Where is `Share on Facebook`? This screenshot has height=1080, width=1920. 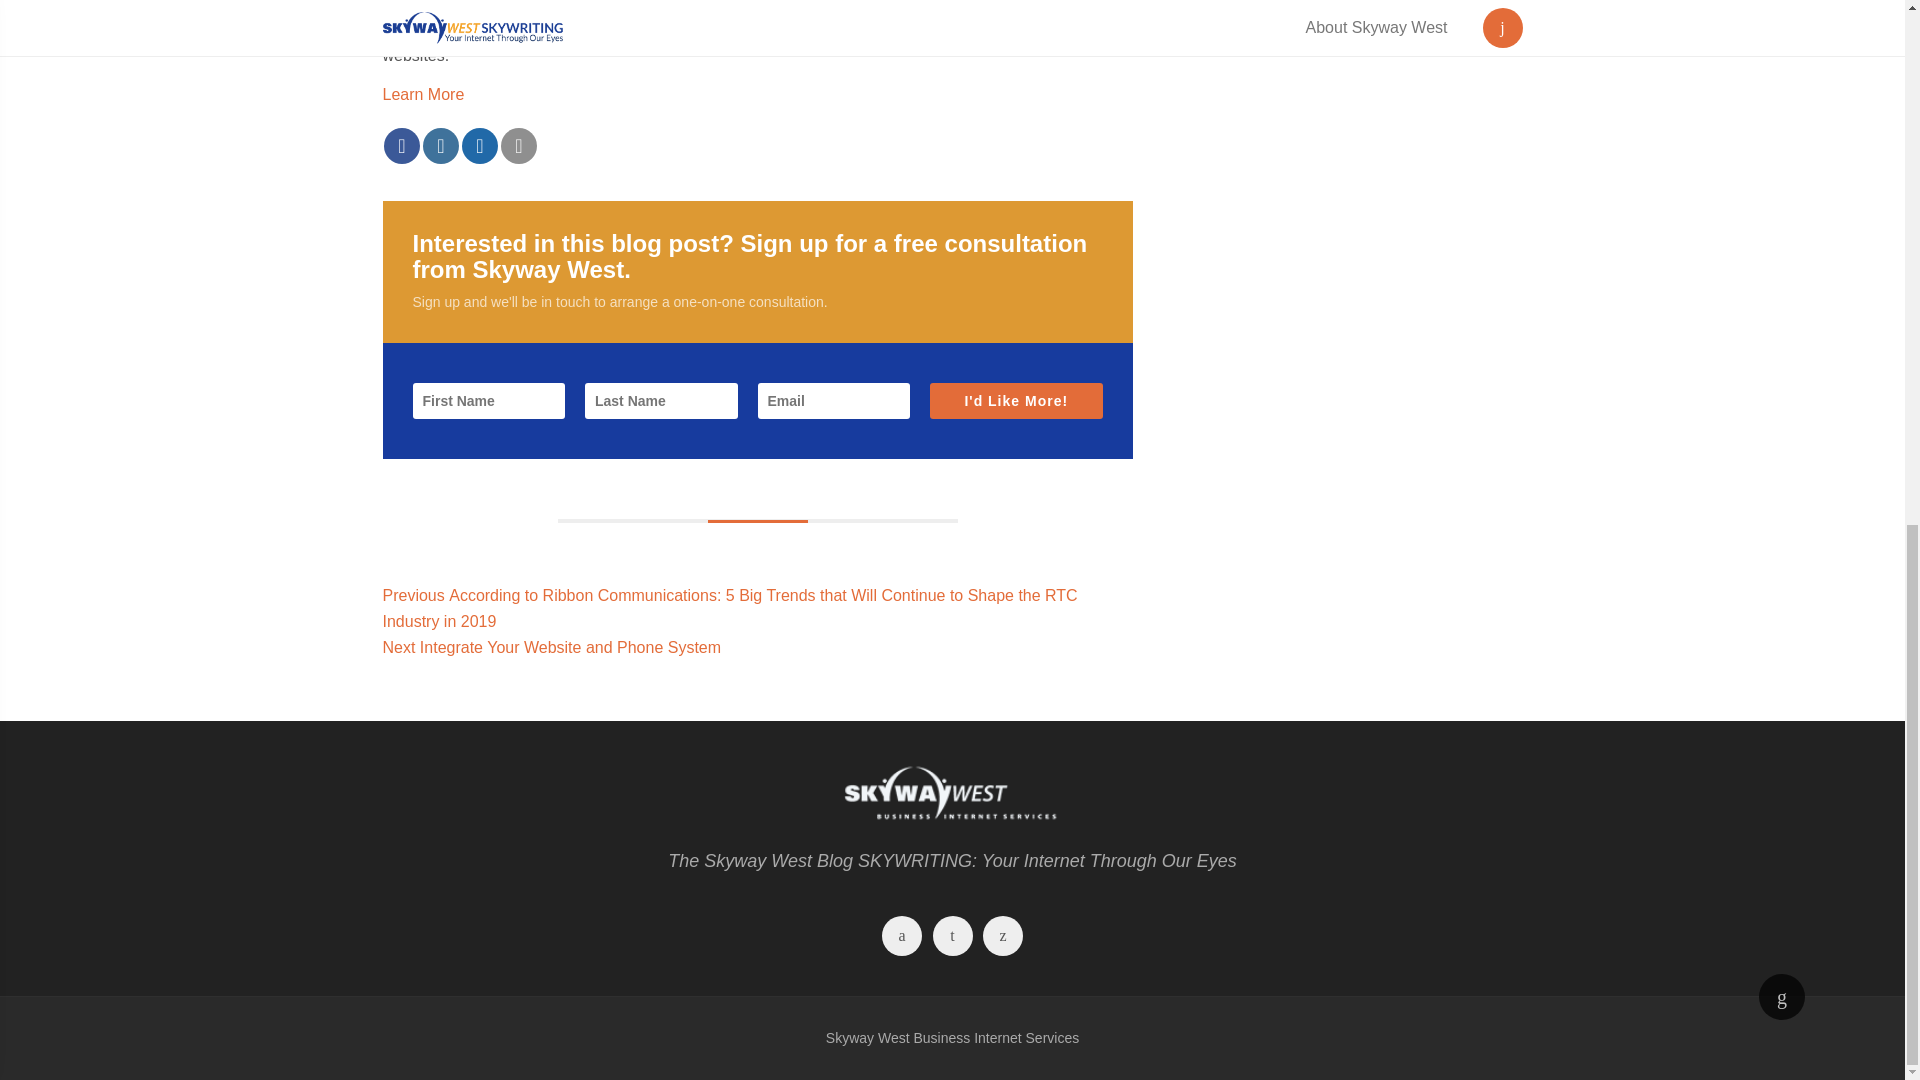 Share on Facebook is located at coordinates (1002, 938).